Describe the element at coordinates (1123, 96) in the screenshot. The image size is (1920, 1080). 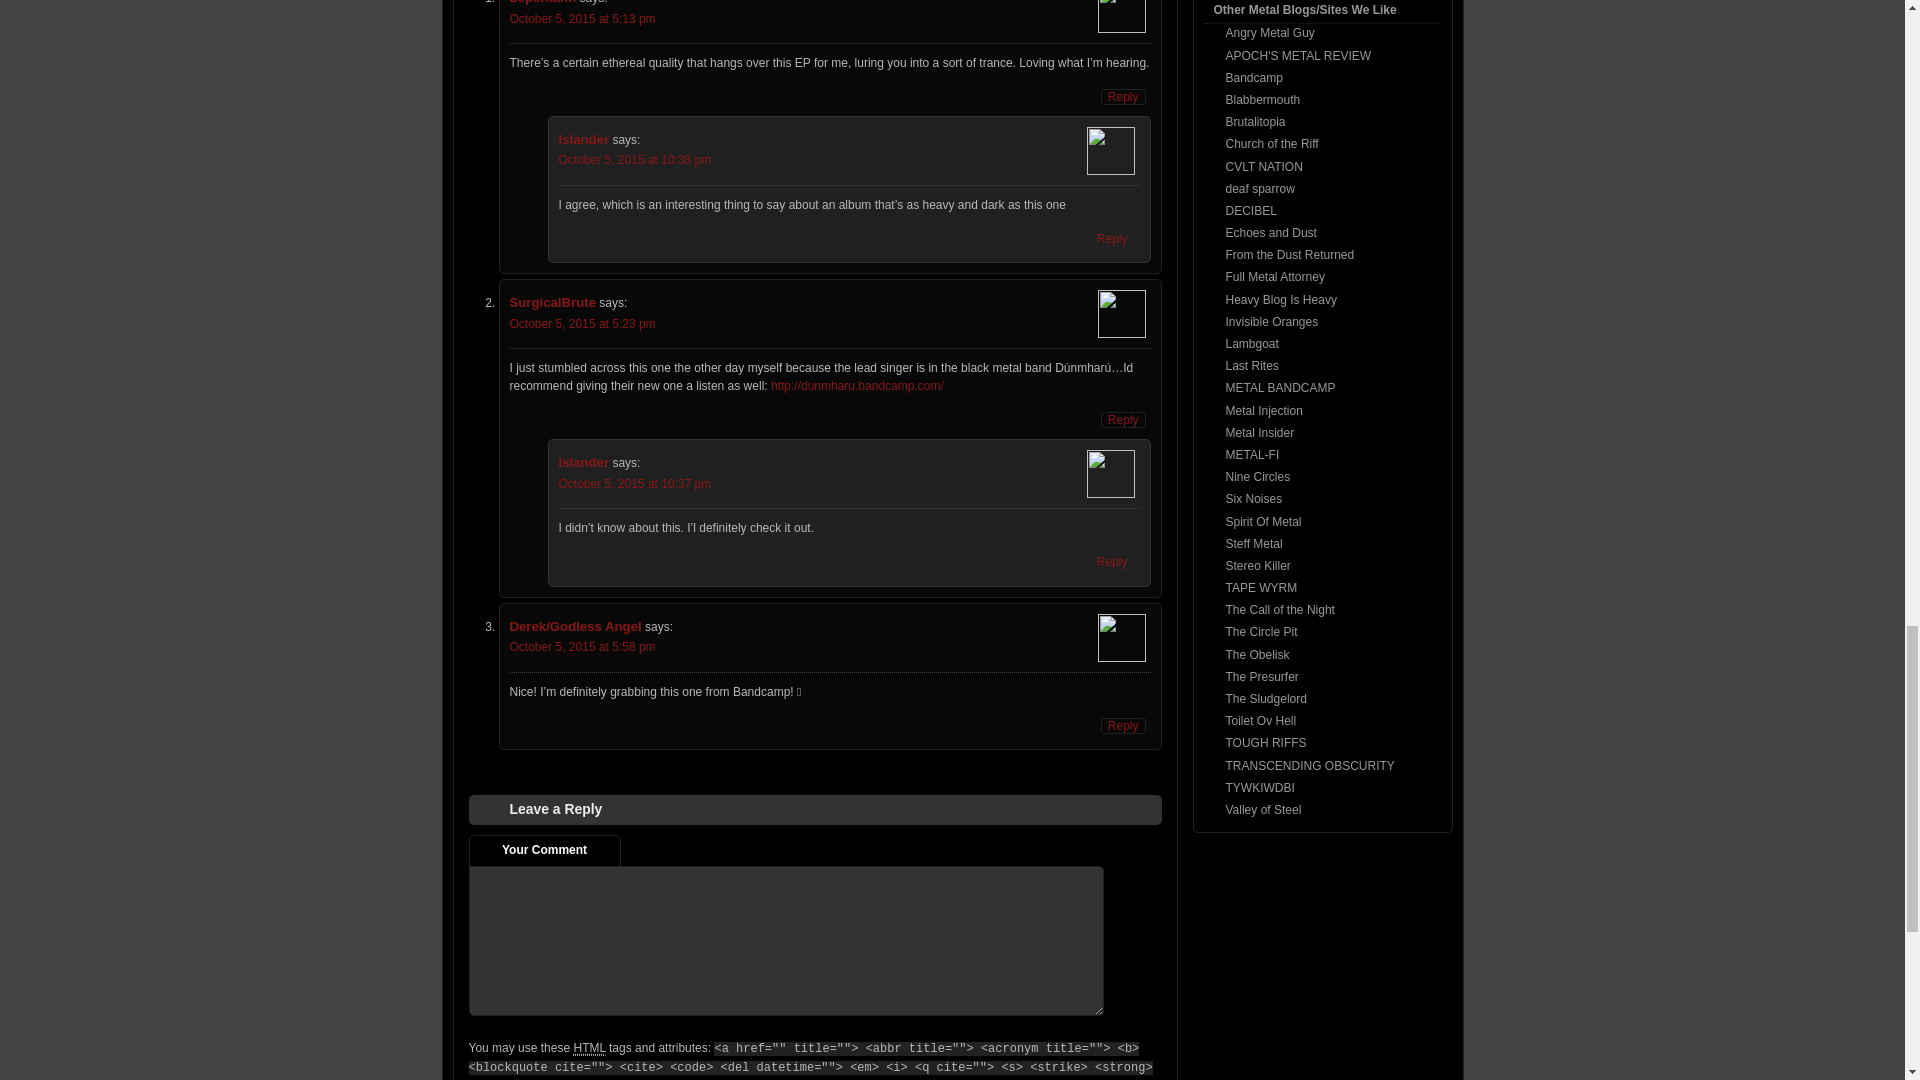
I see `Reply` at that location.